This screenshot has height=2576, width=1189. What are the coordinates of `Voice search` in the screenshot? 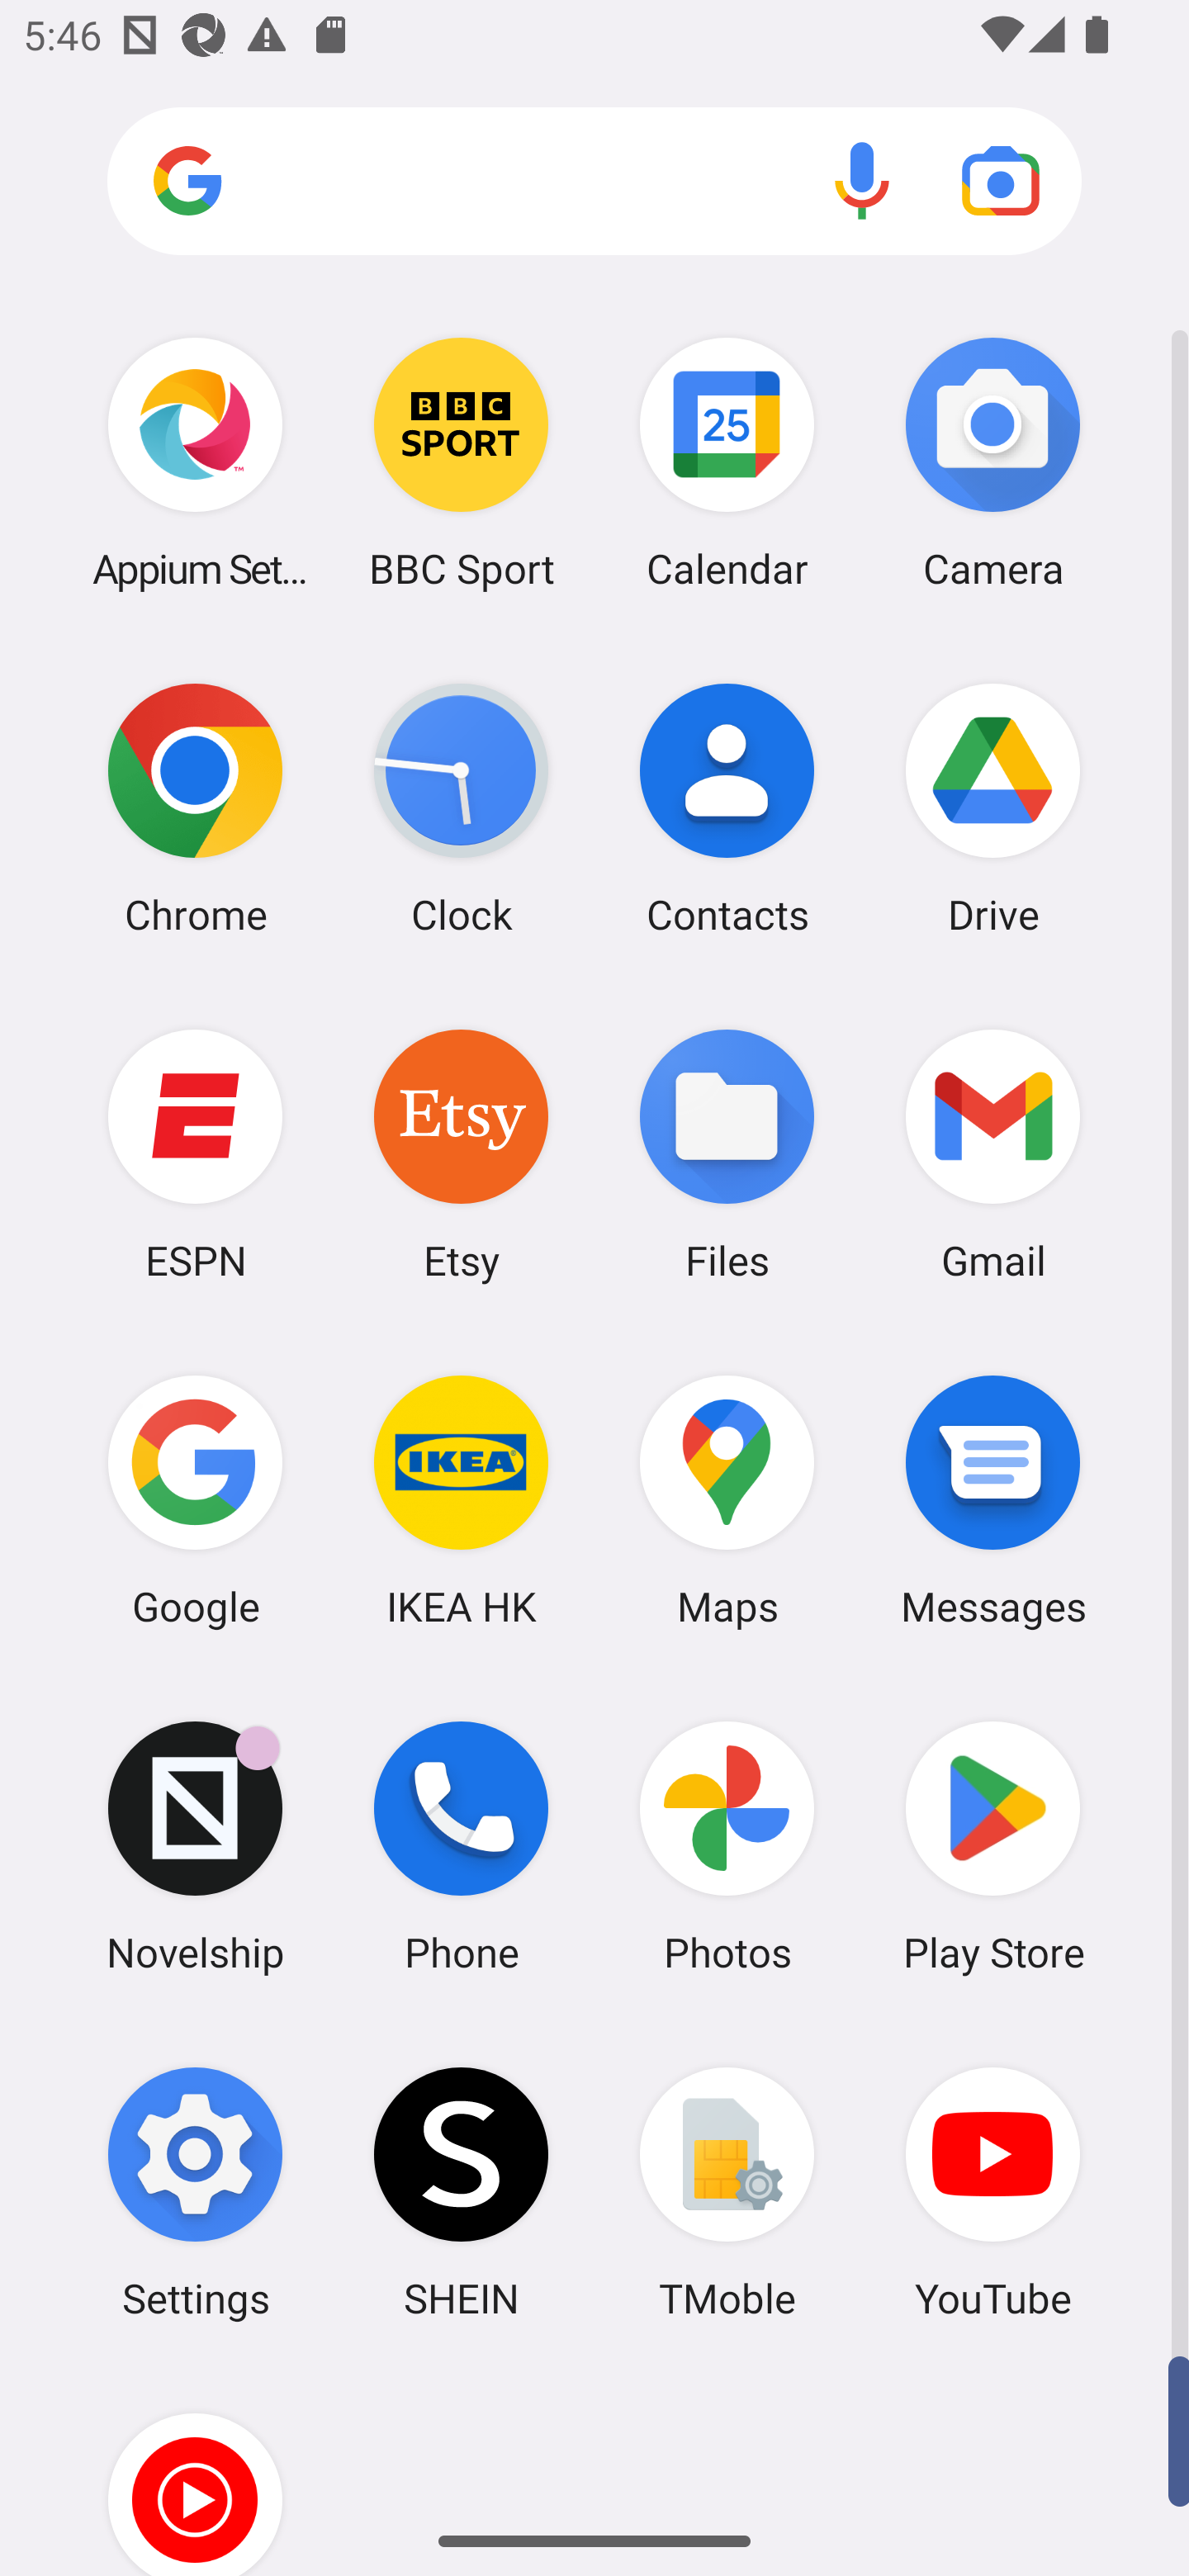 It's located at (862, 180).